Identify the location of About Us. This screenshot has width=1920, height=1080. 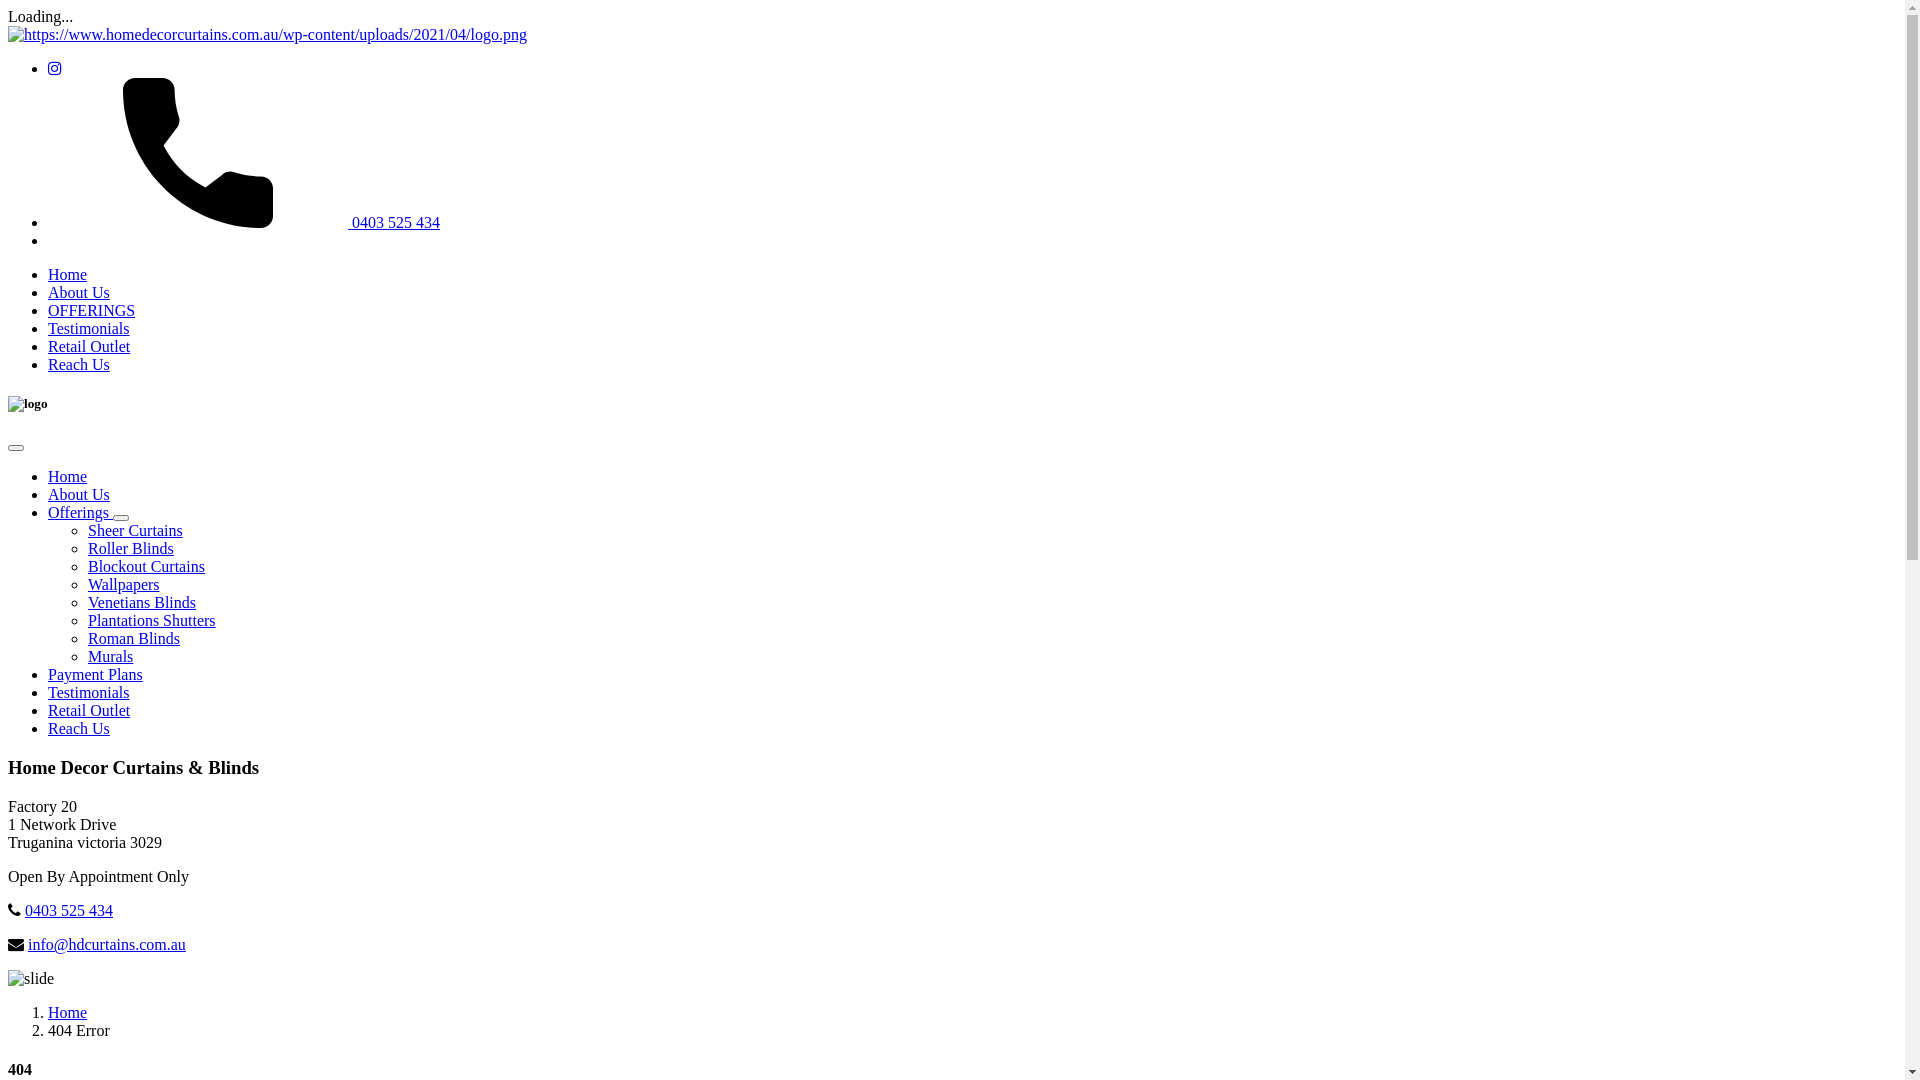
(79, 292).